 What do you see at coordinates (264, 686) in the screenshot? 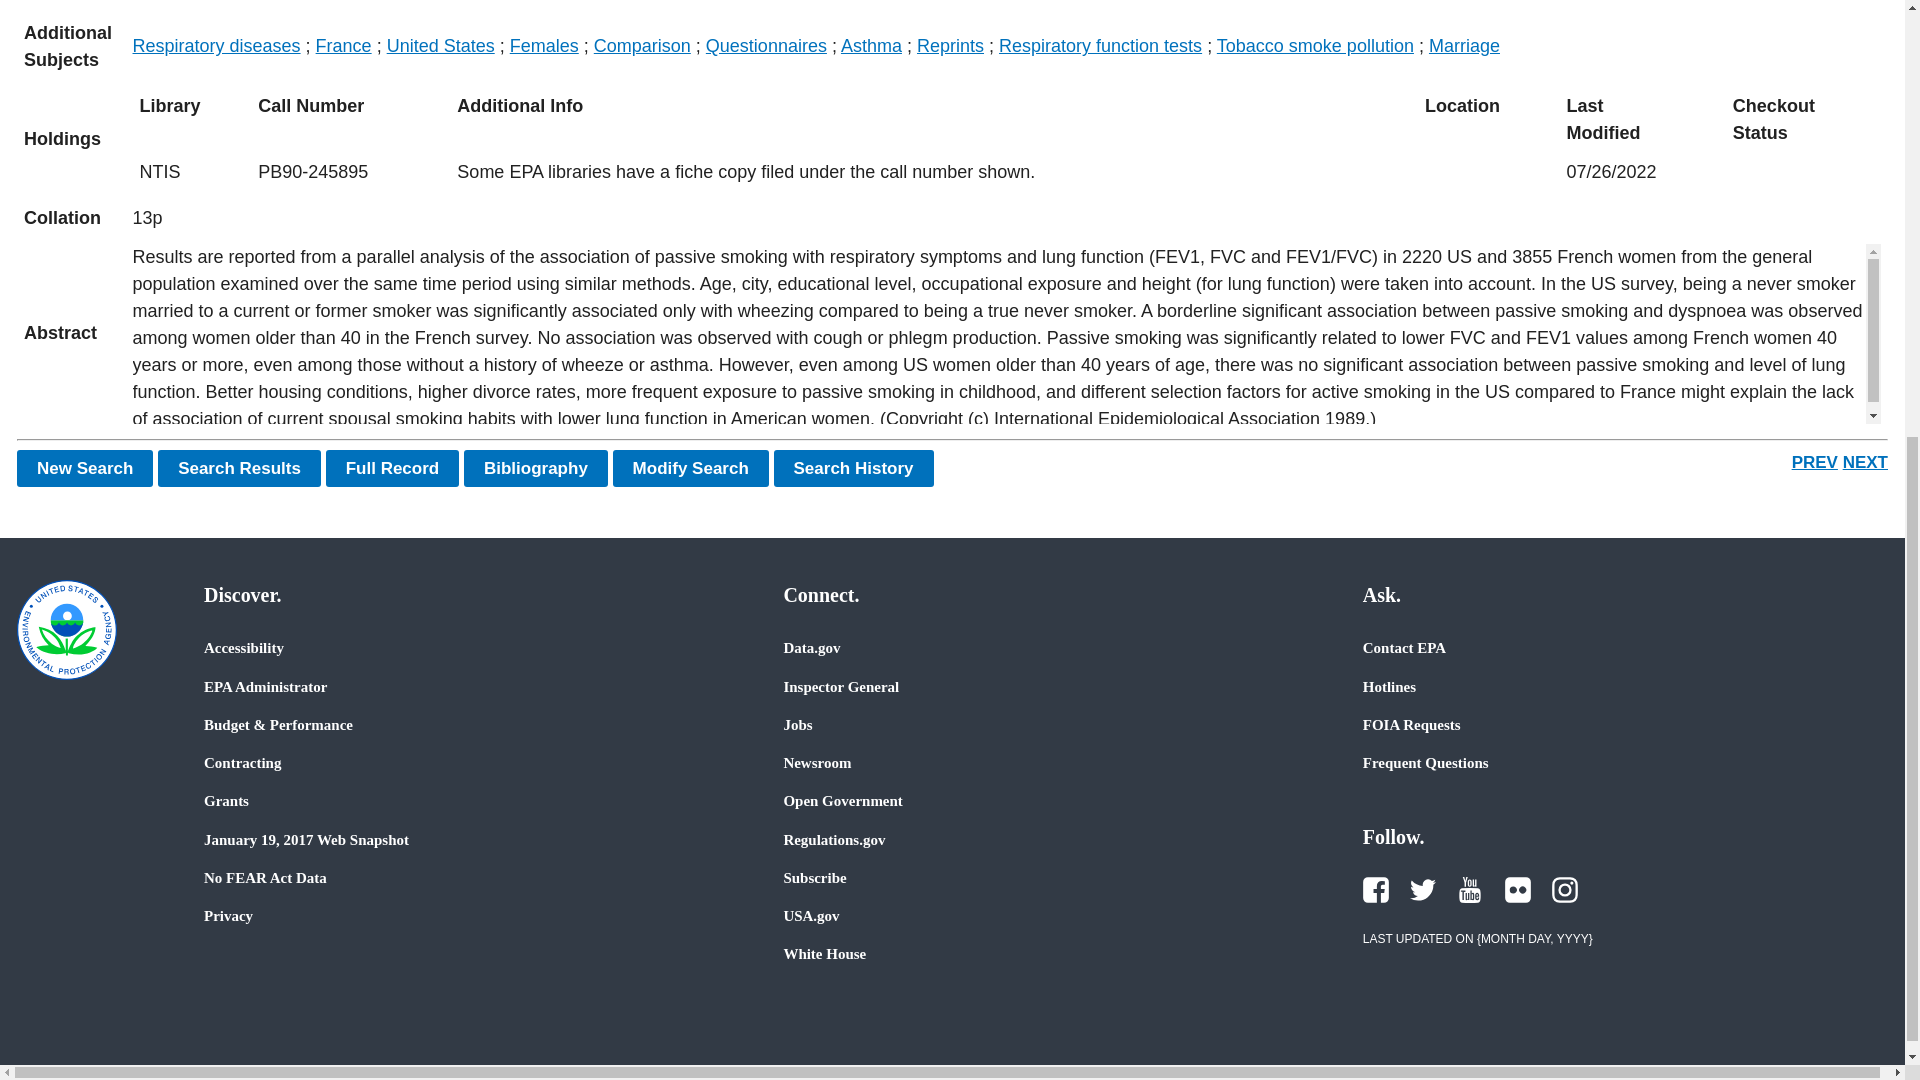
I see `EPA Administrator` at bounding box center [264, 686].